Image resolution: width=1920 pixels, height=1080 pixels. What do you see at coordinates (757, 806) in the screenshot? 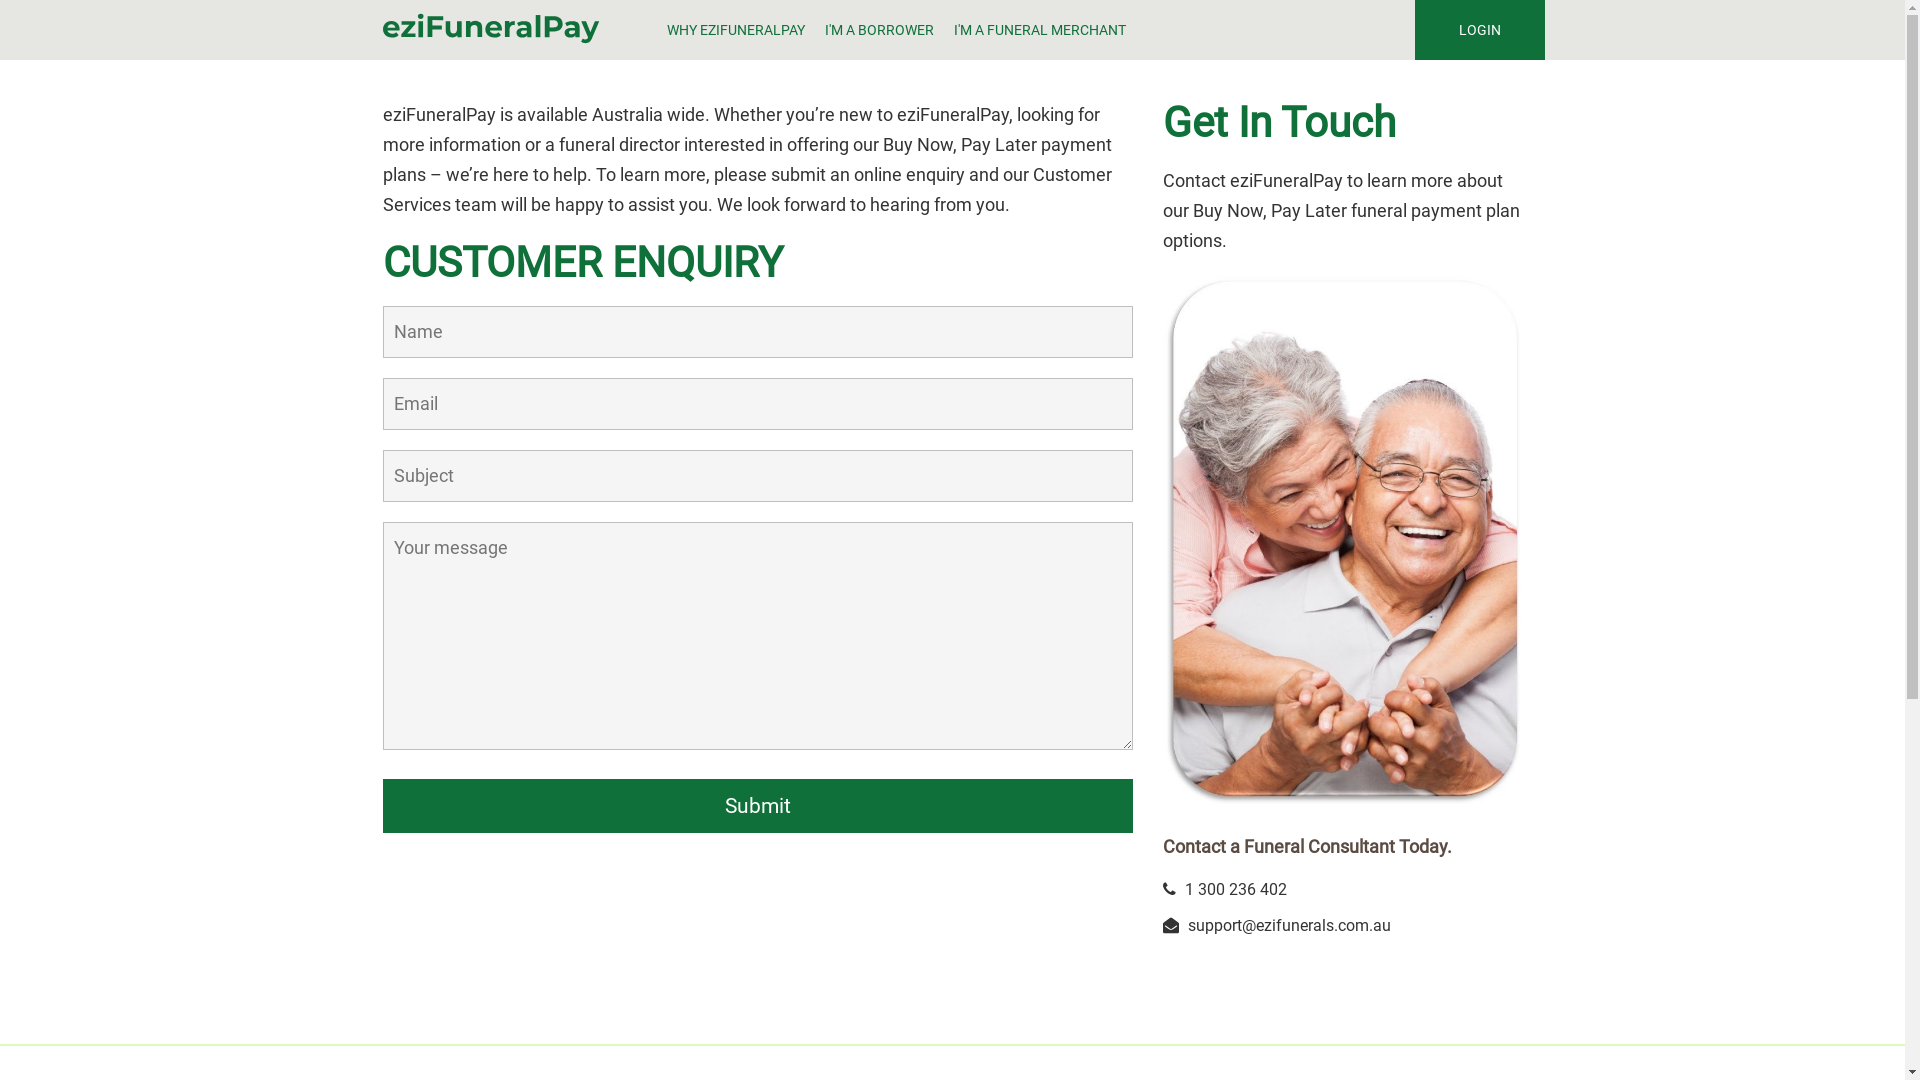
I see `Submit` at bounding box center [757, 806].